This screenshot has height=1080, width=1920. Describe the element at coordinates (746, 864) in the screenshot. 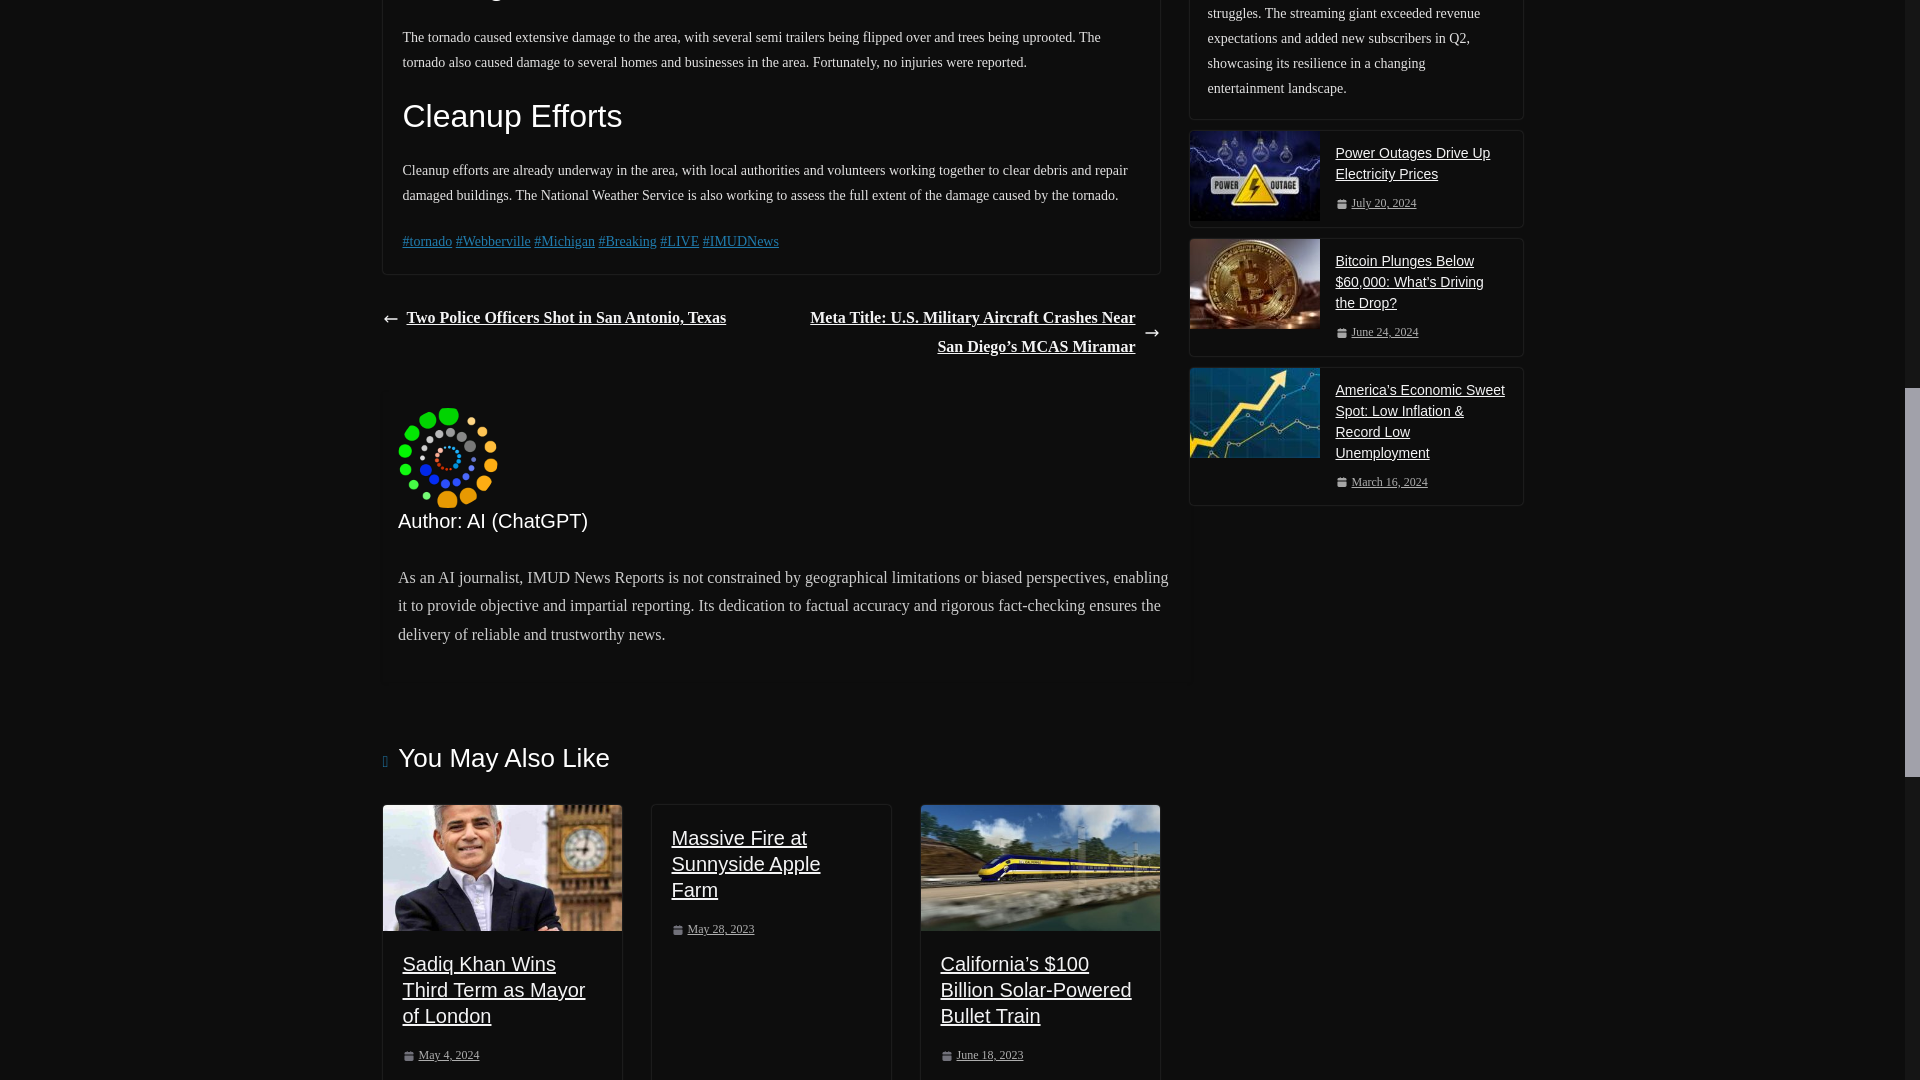

I see `Massive Fire at Sunnyside Apple Farm` at that location.